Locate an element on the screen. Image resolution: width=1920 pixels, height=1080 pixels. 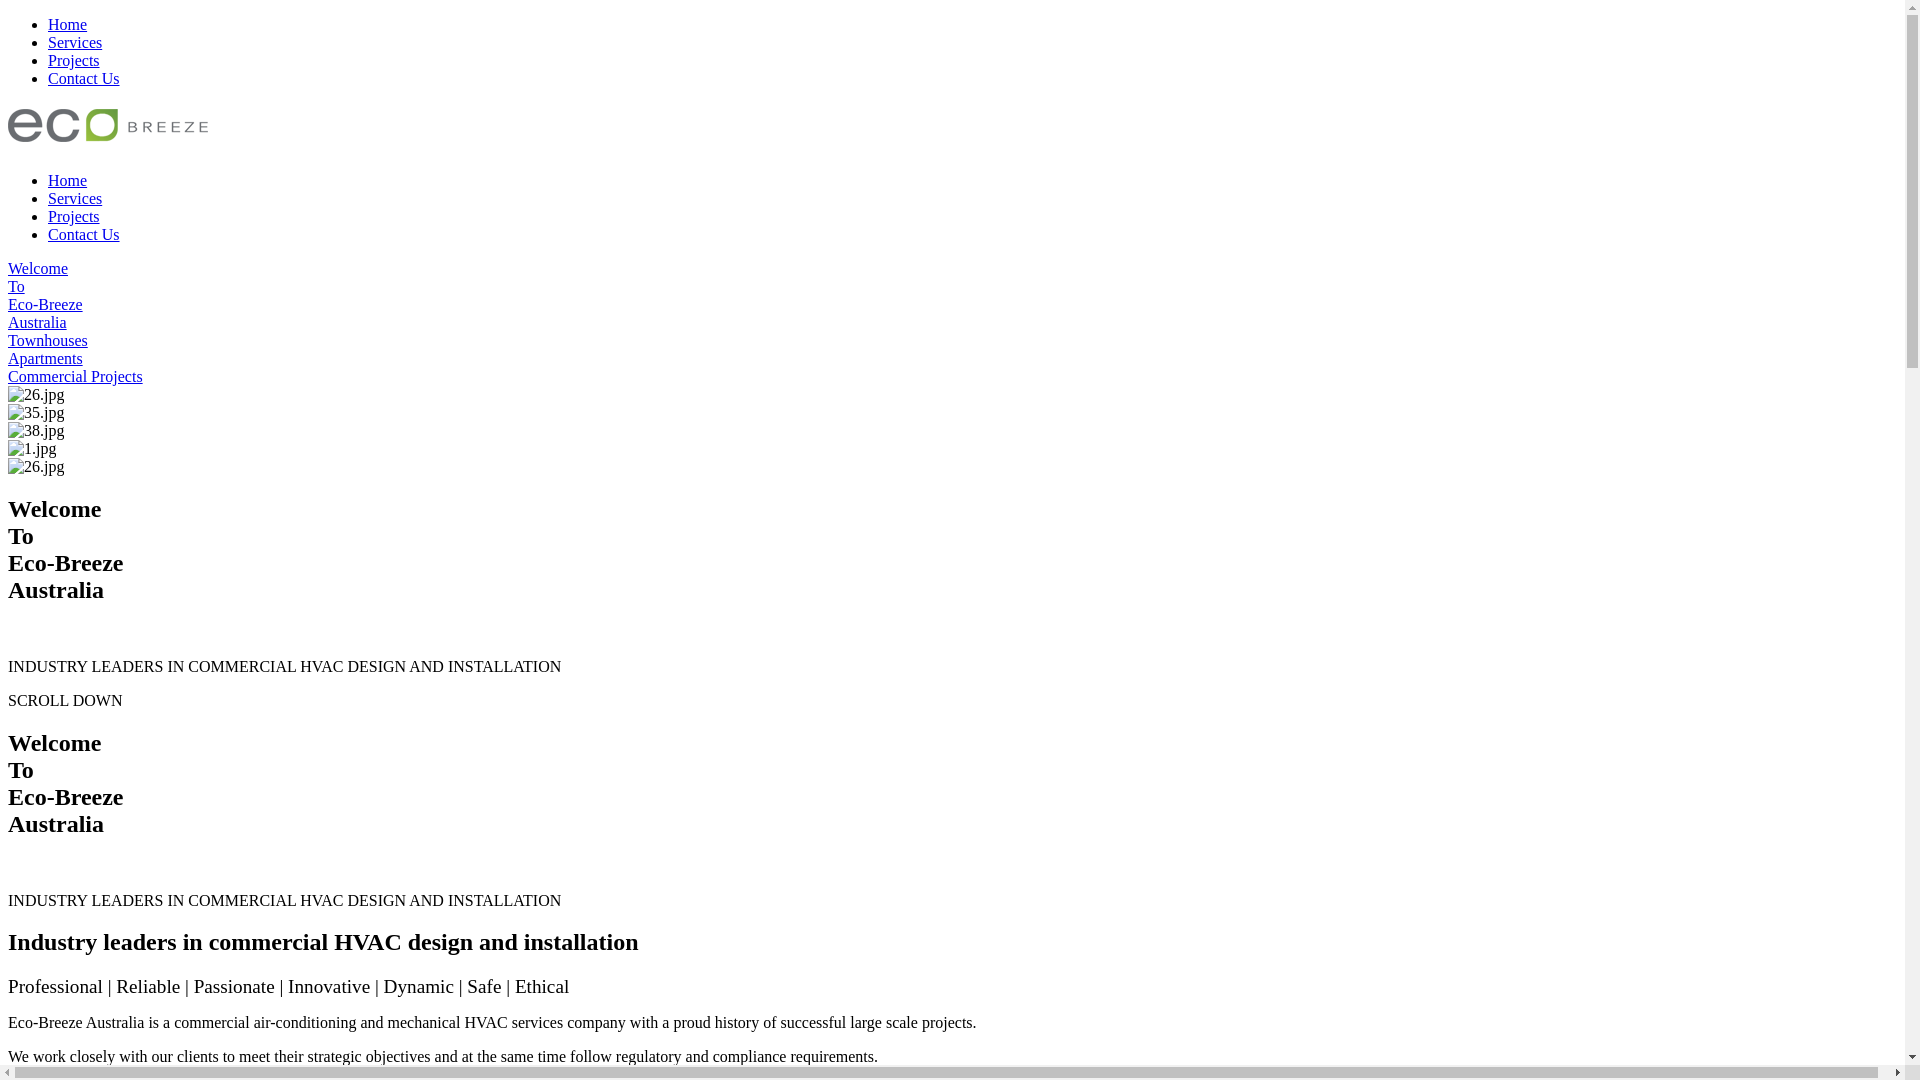
Projects is located at coordinates (74, 216).